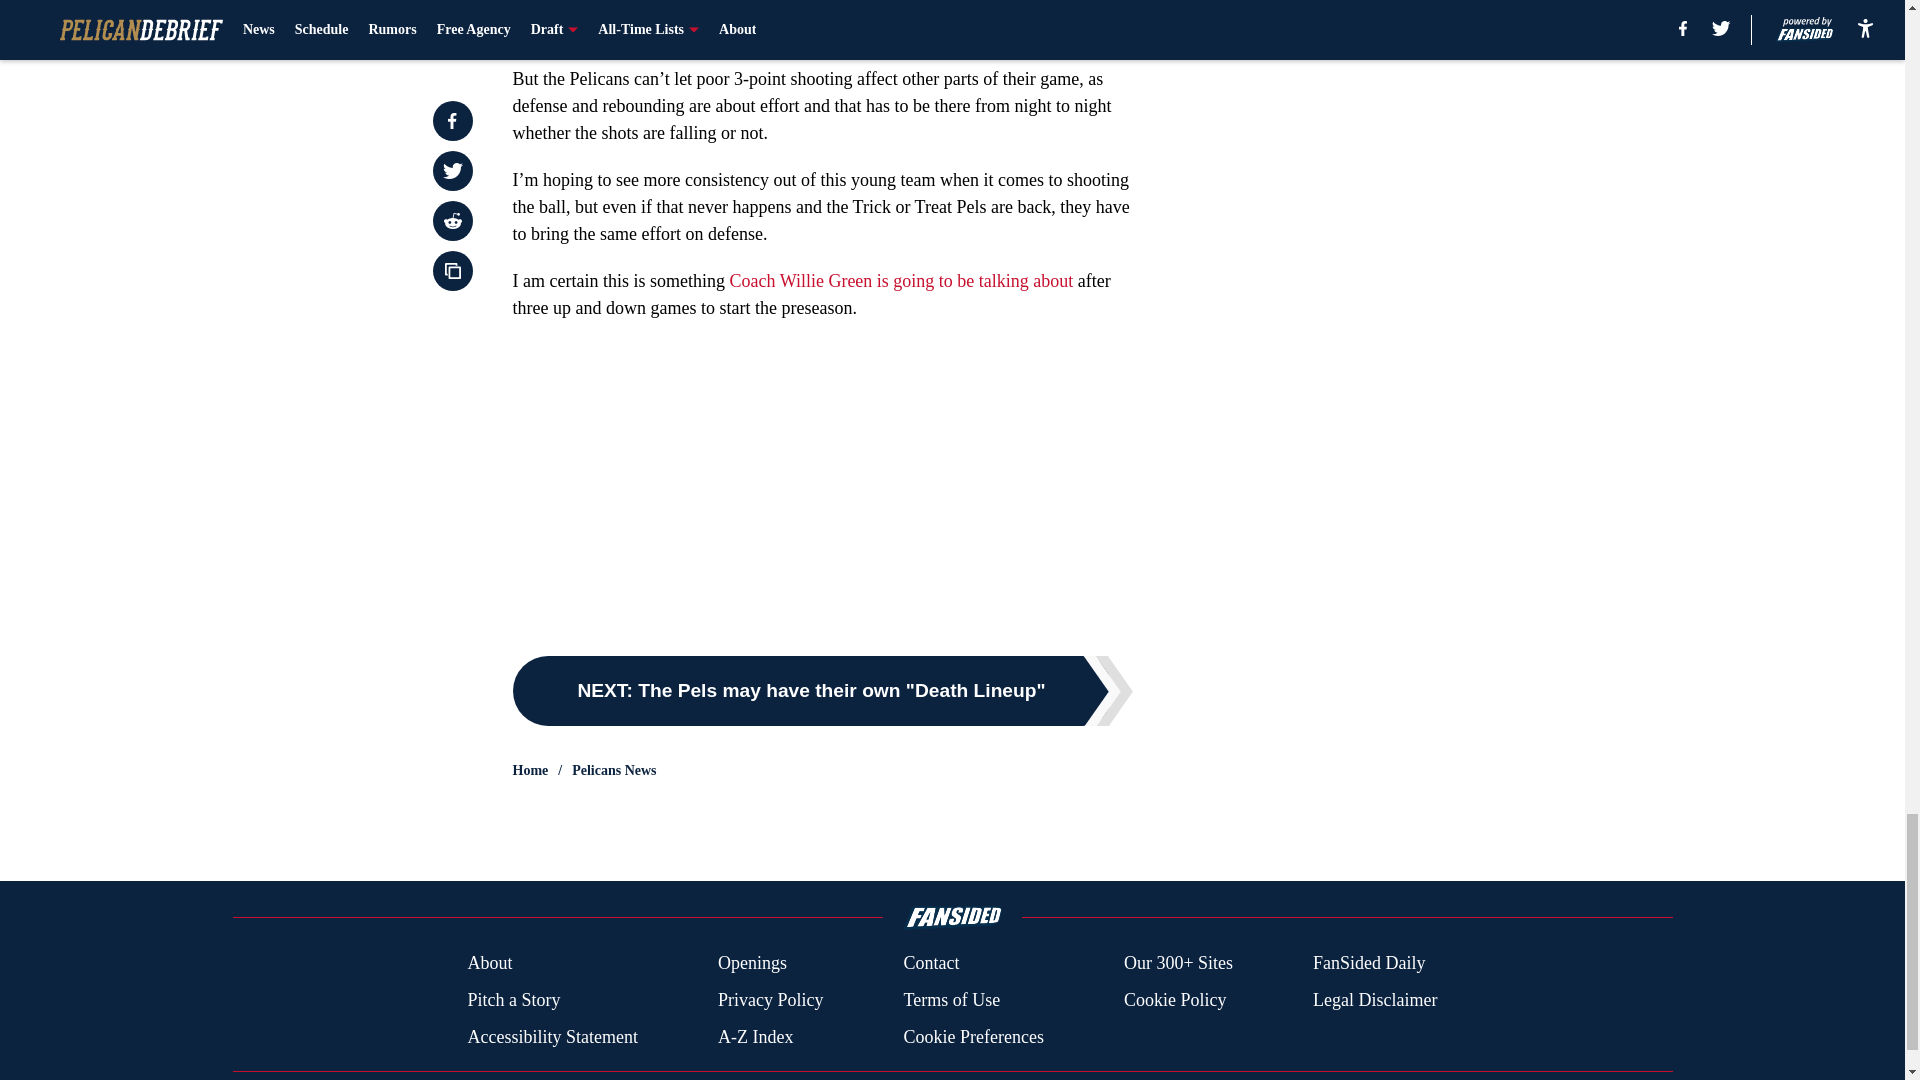 This screenshot has height=1080, width=1920. Describe the element at coordinates (614, 770) in the screenshot. I see `Pelicans News` at that location.